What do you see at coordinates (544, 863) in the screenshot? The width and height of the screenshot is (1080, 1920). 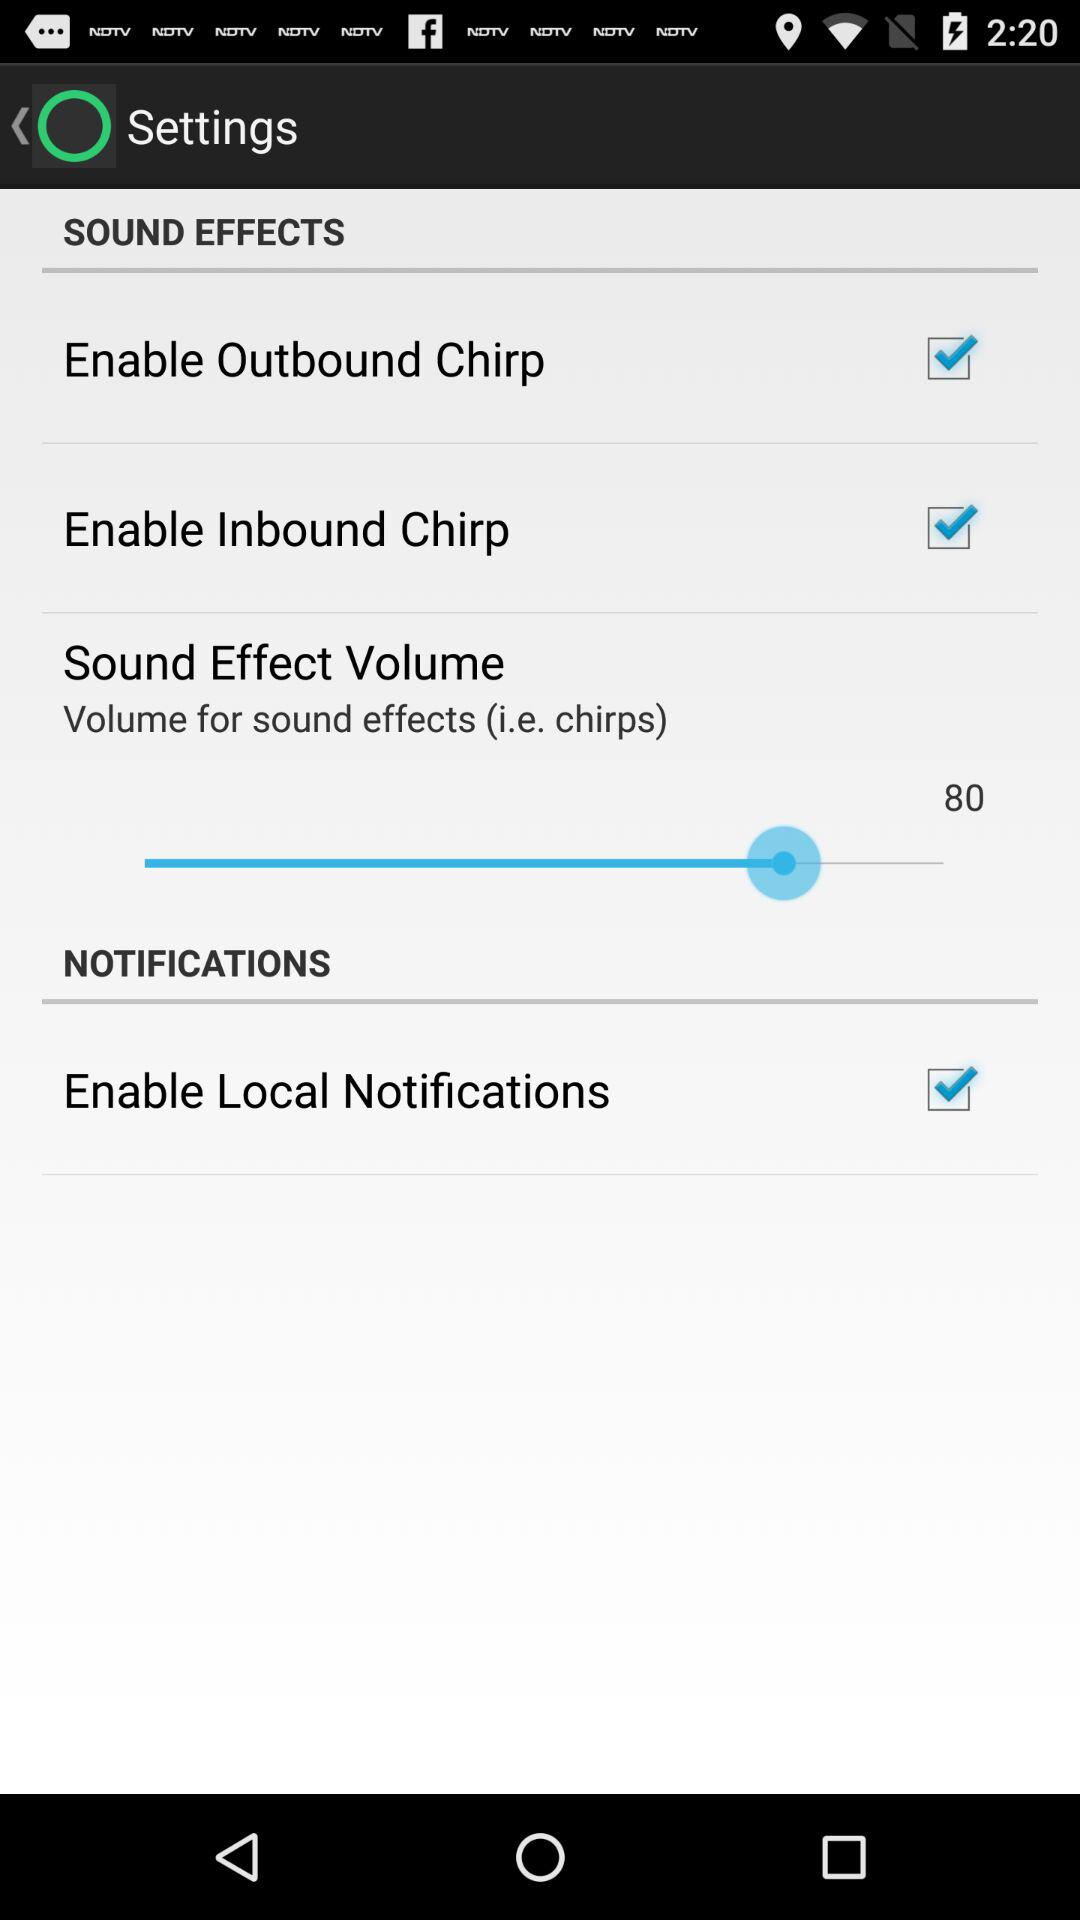 I see `select app below 80` at bounding box center [544, 863].